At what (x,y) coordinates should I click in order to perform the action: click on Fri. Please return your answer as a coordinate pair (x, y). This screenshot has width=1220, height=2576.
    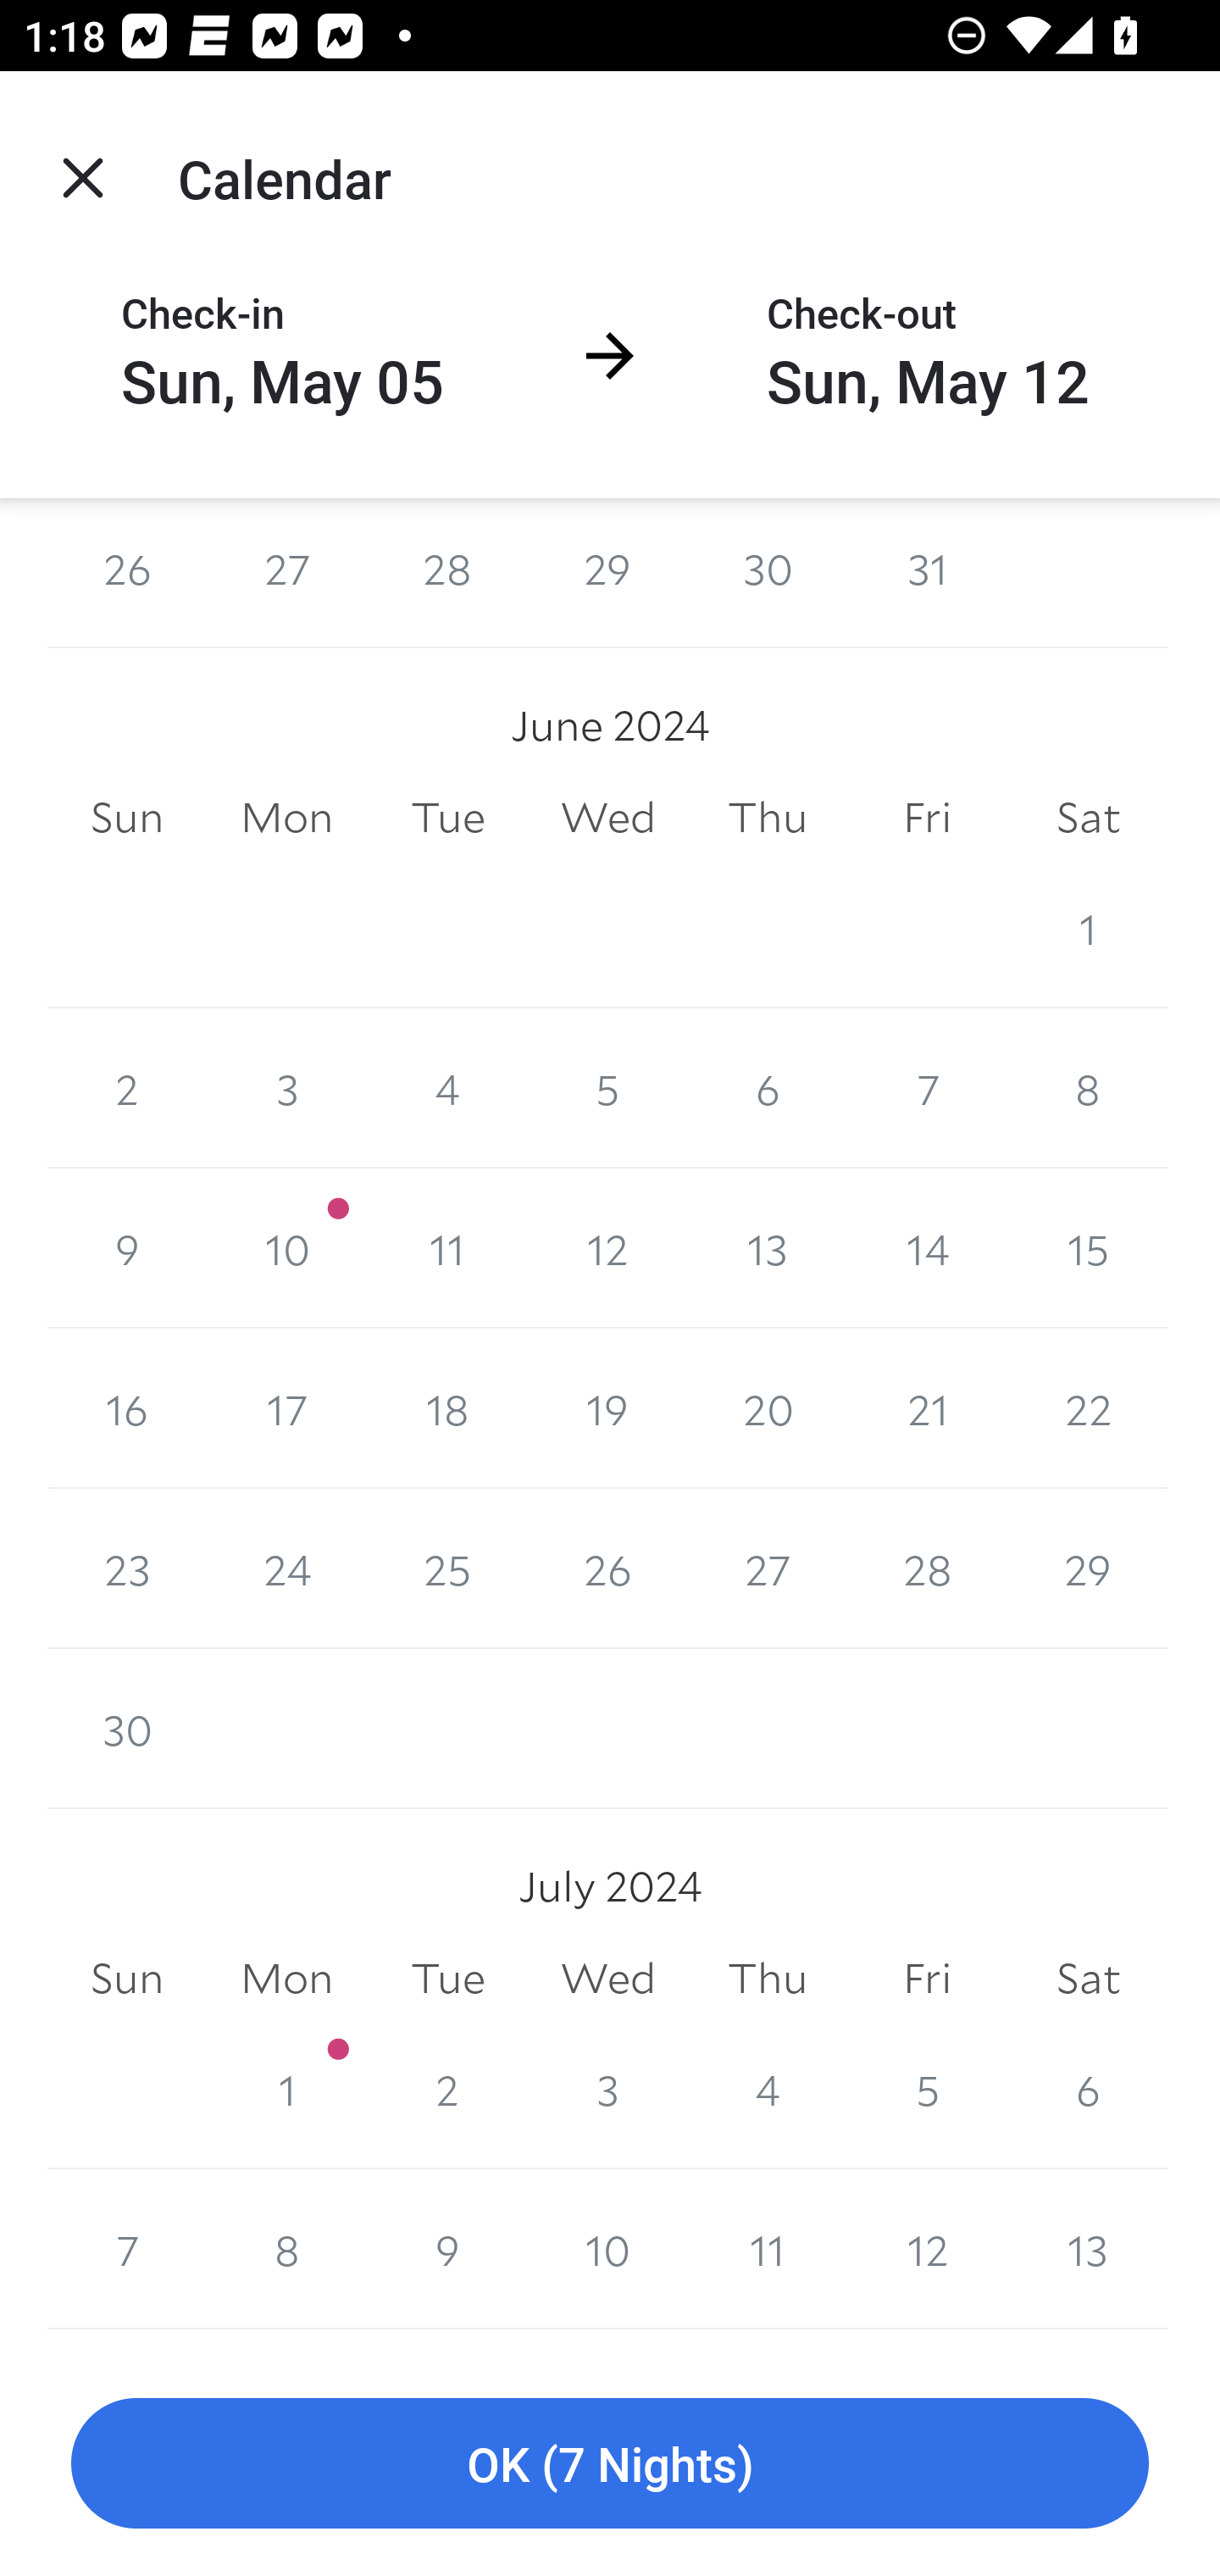
    Looking at the image, I should click on (927, 818).